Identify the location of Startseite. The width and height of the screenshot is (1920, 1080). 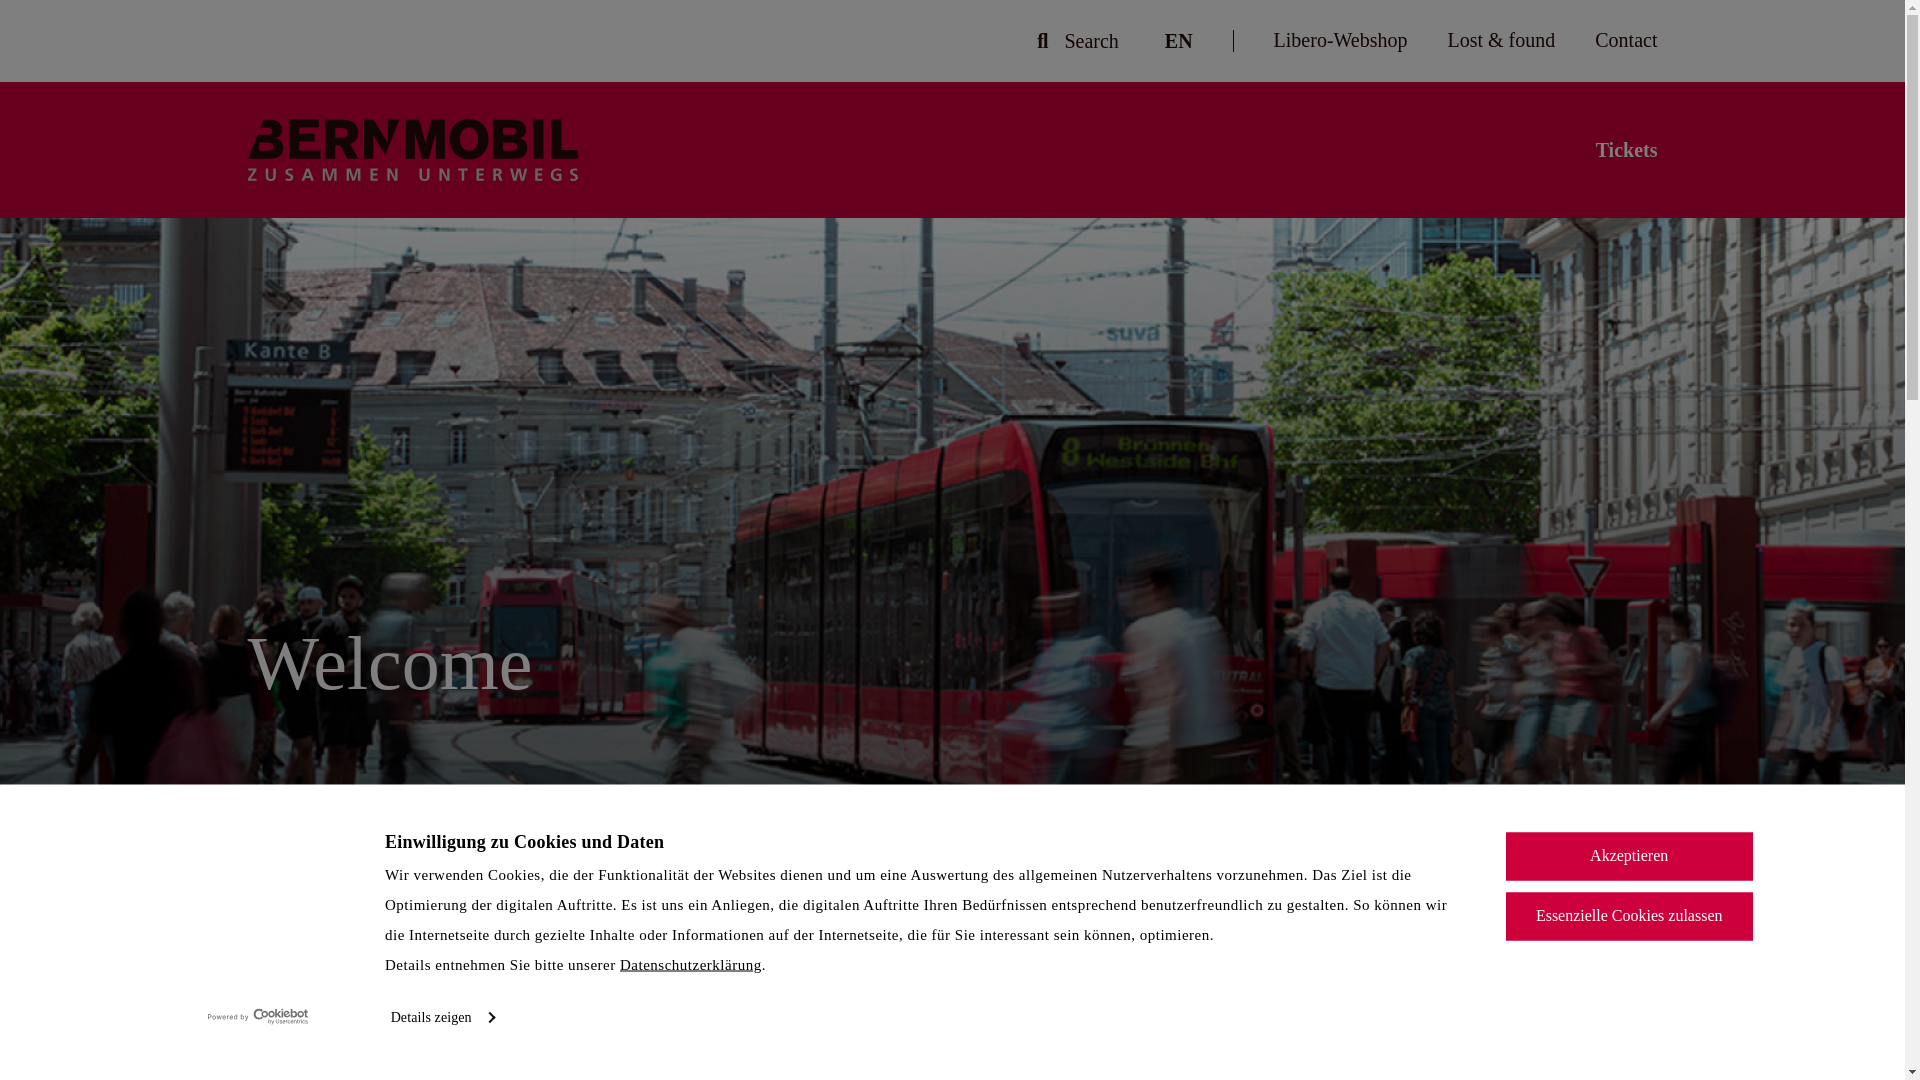
(412, 150).